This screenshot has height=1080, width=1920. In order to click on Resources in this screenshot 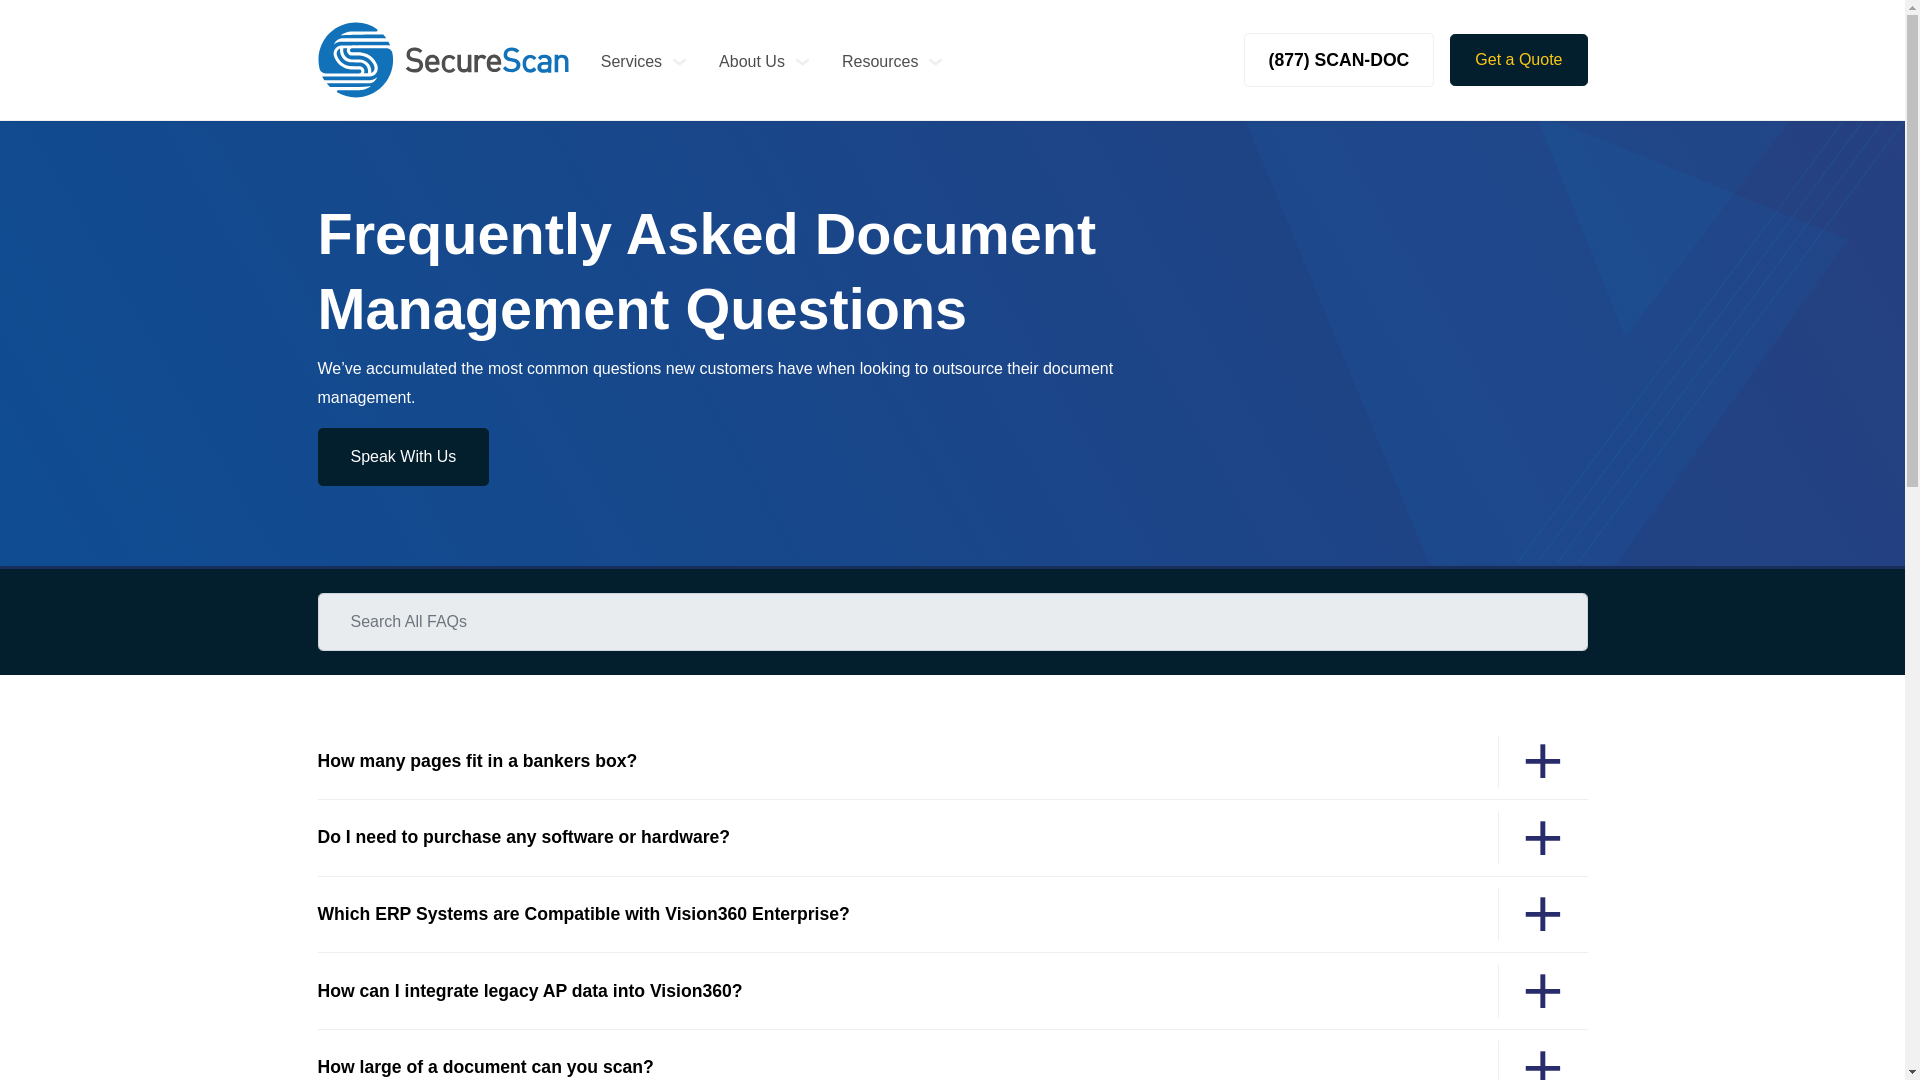, I will do `click(892, 60)`.